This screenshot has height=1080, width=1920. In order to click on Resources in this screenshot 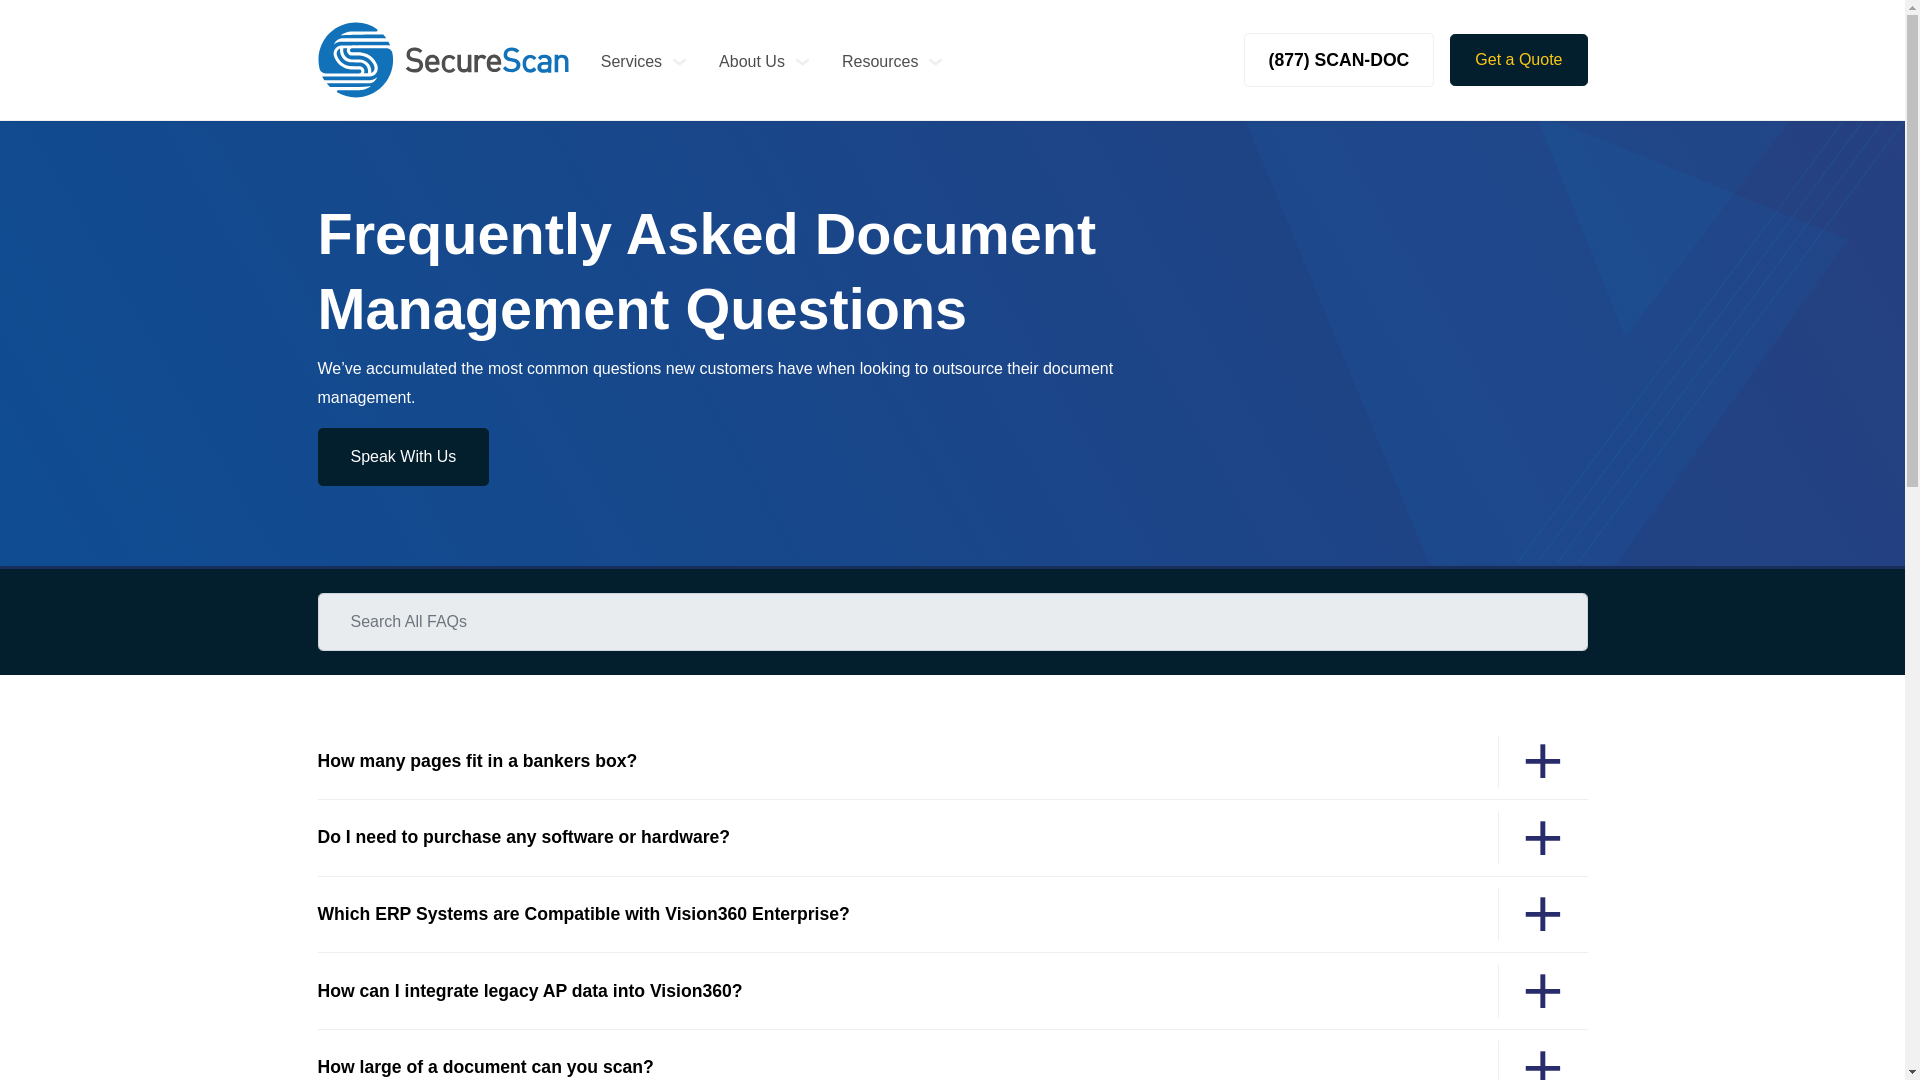, I will do `click(892, 60)`.